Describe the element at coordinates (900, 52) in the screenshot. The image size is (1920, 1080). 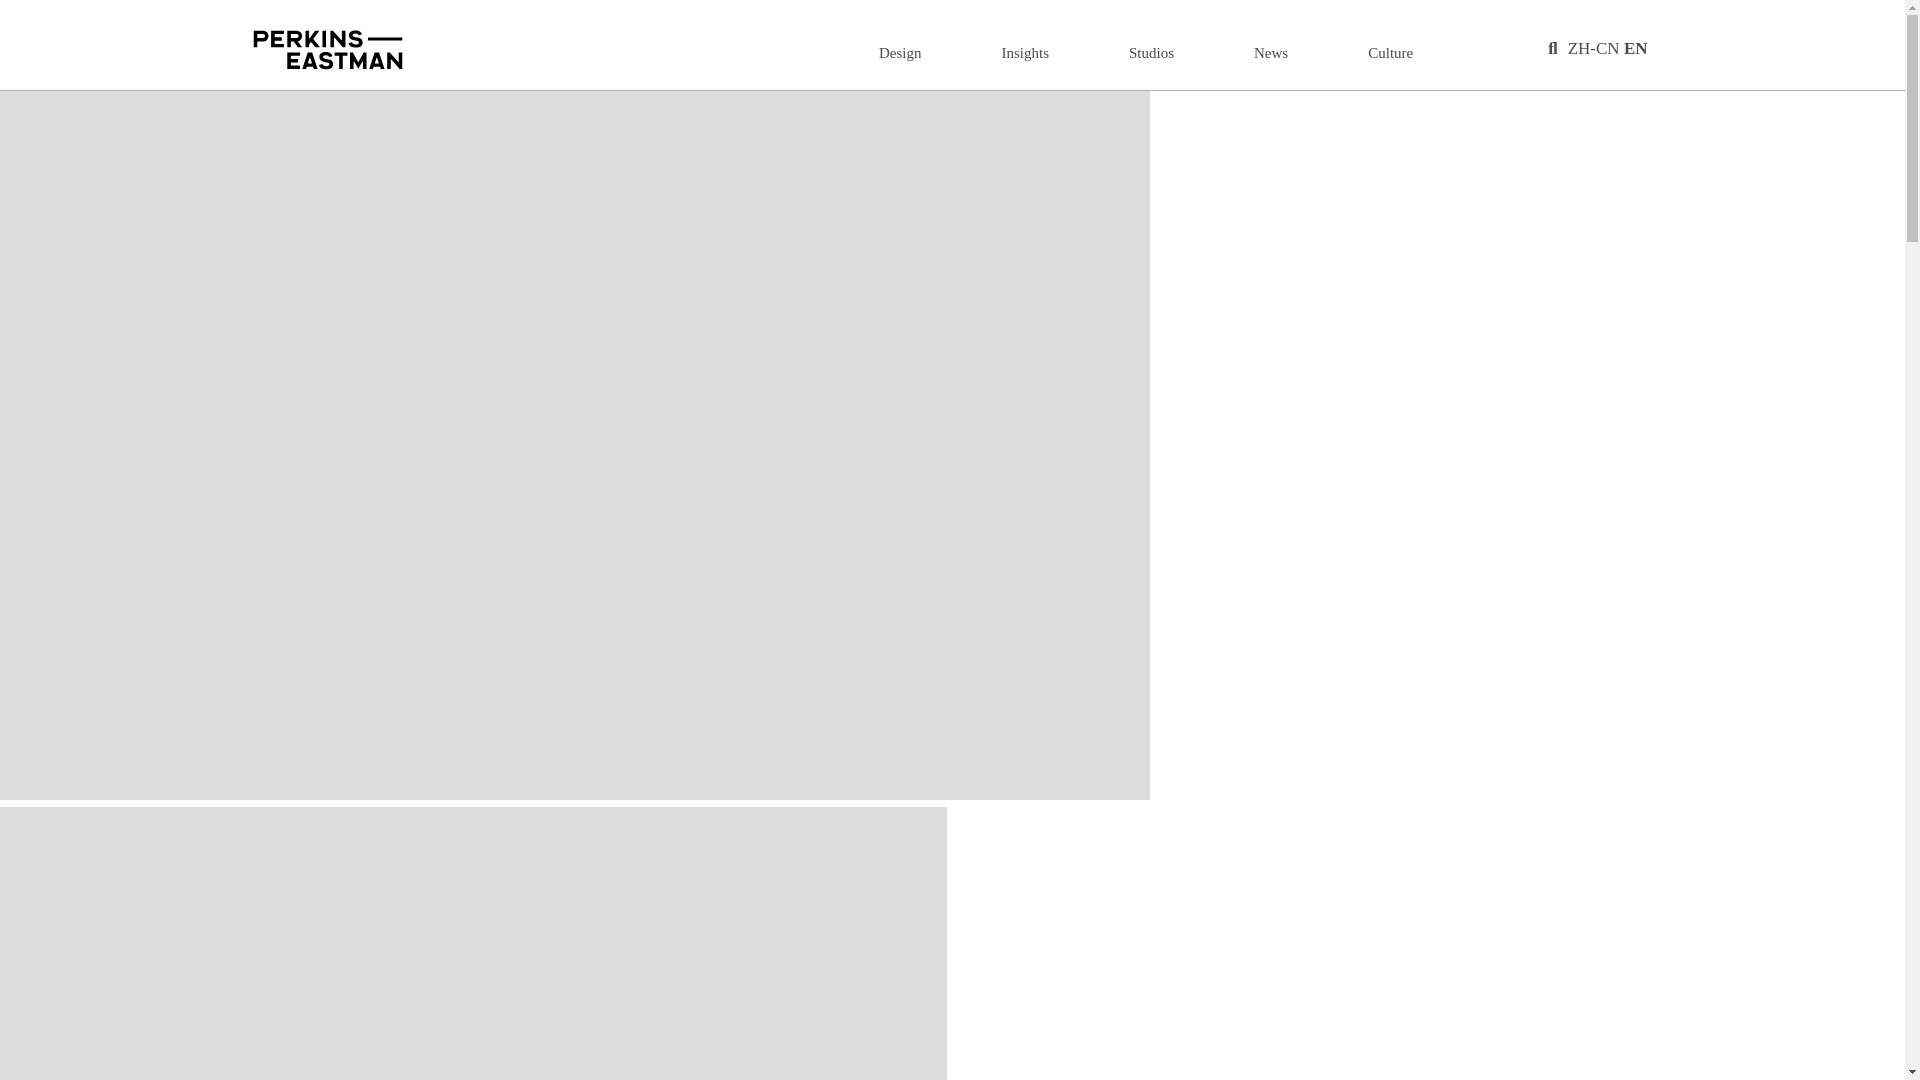
I see `Design` at that location.